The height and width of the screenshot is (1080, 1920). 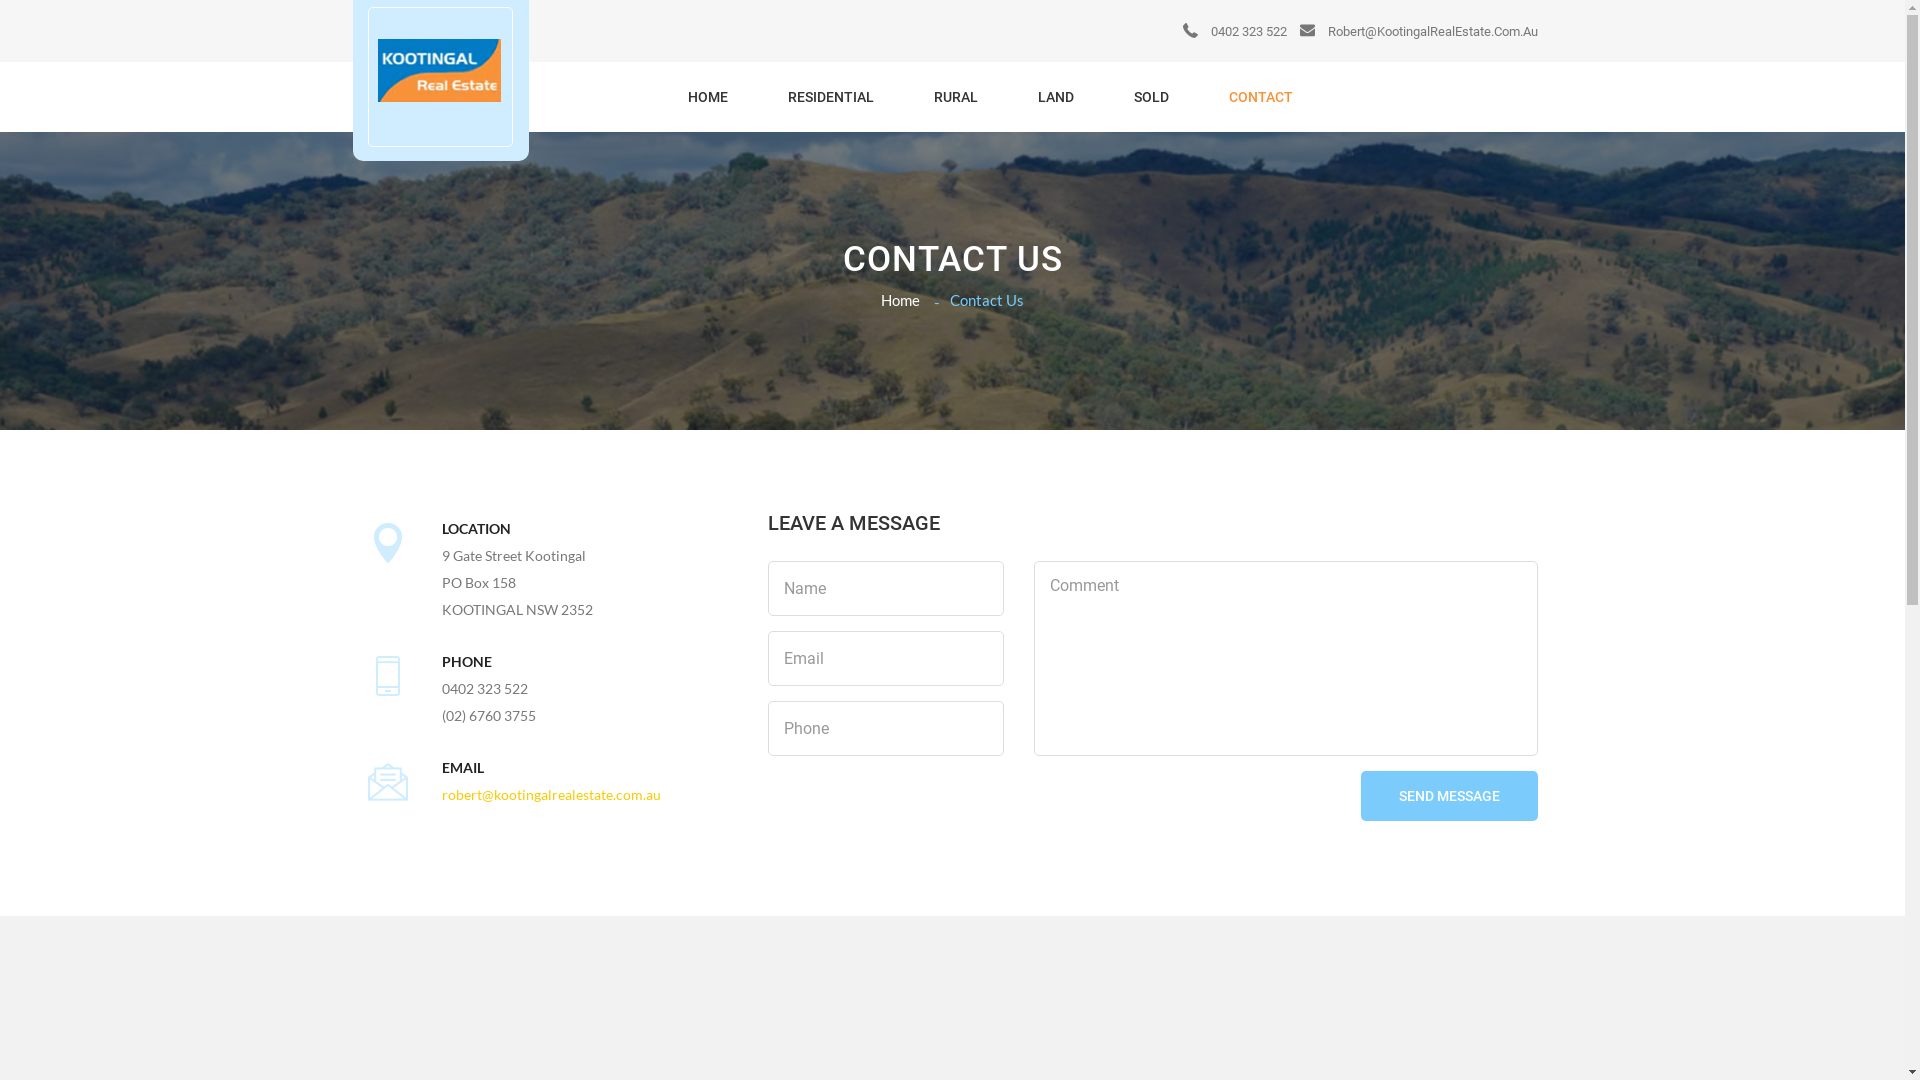 What do you see at coordinates (1234, 31) in the screenshot?
I see `0402 323 522` at bounding box center [1234, 31].